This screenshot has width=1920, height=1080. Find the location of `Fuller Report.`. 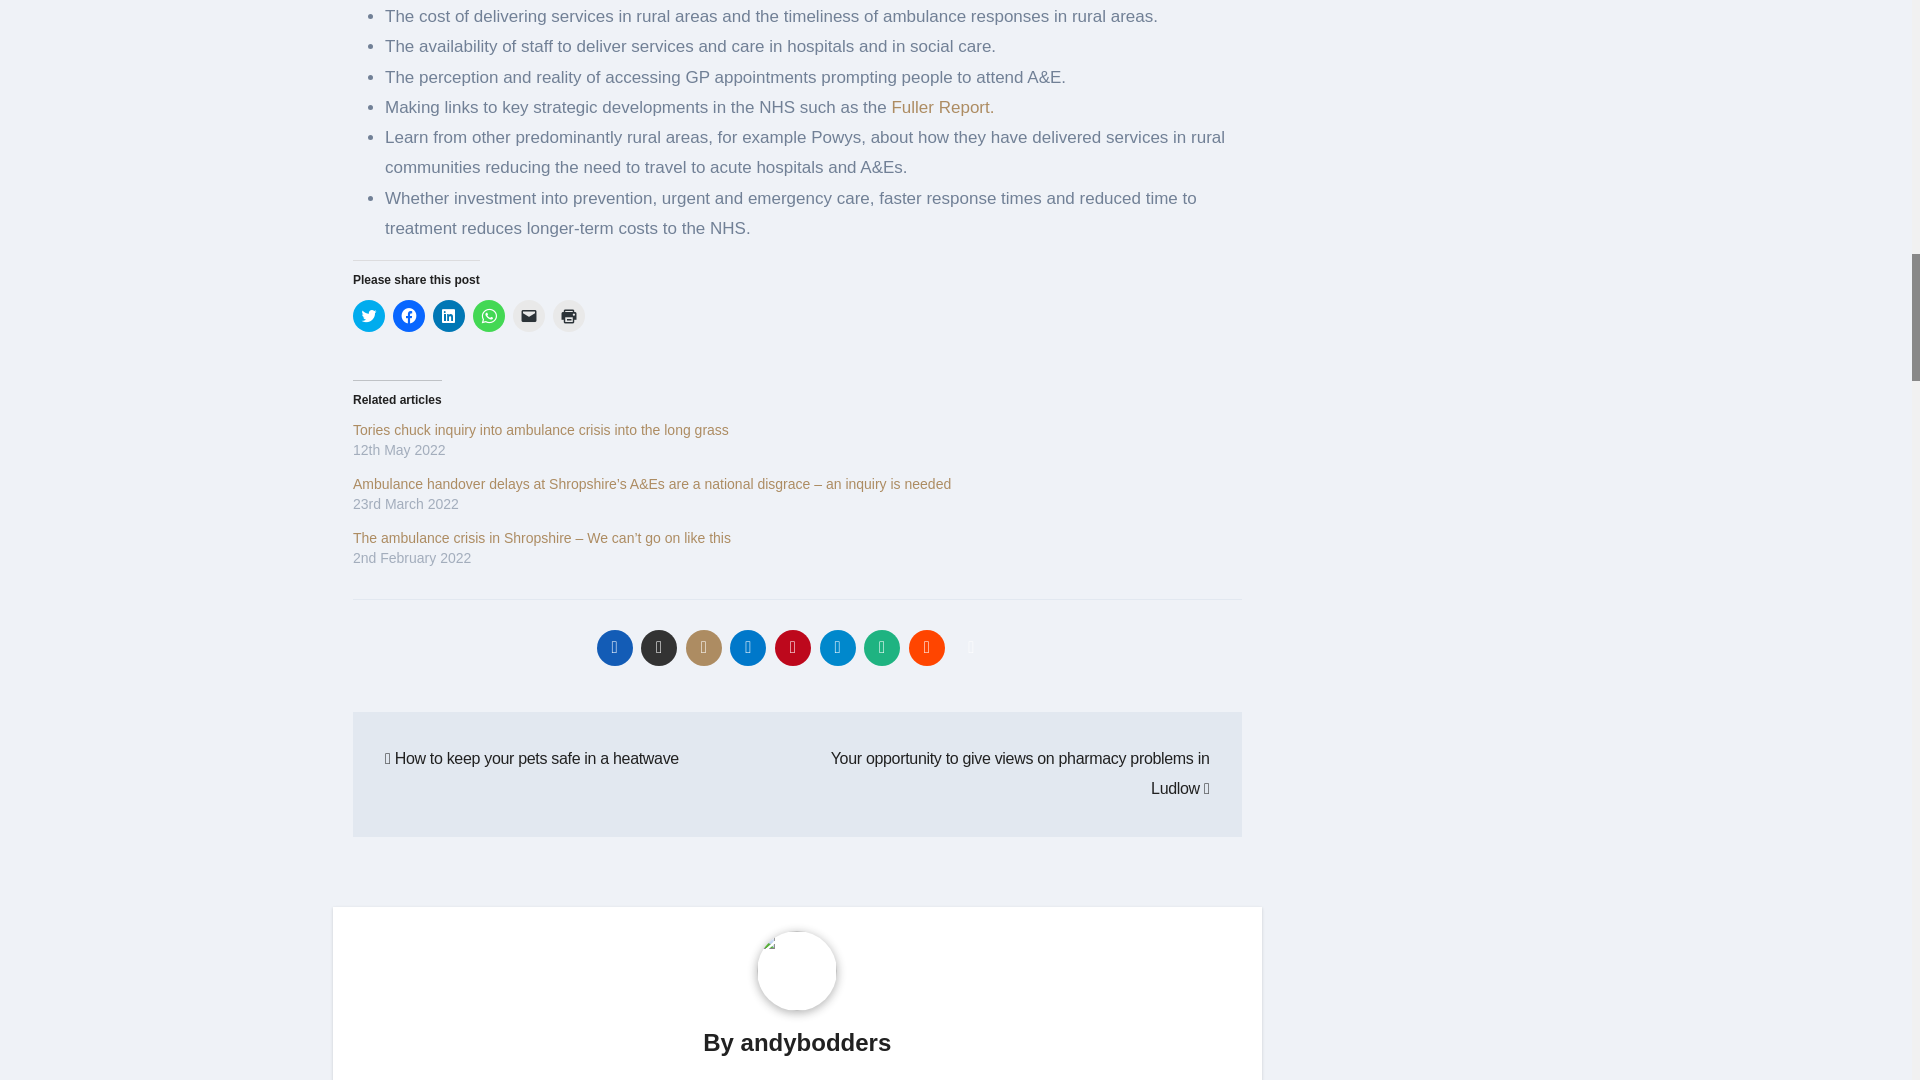

Fuller Report. is located at coordinates (942, 107).